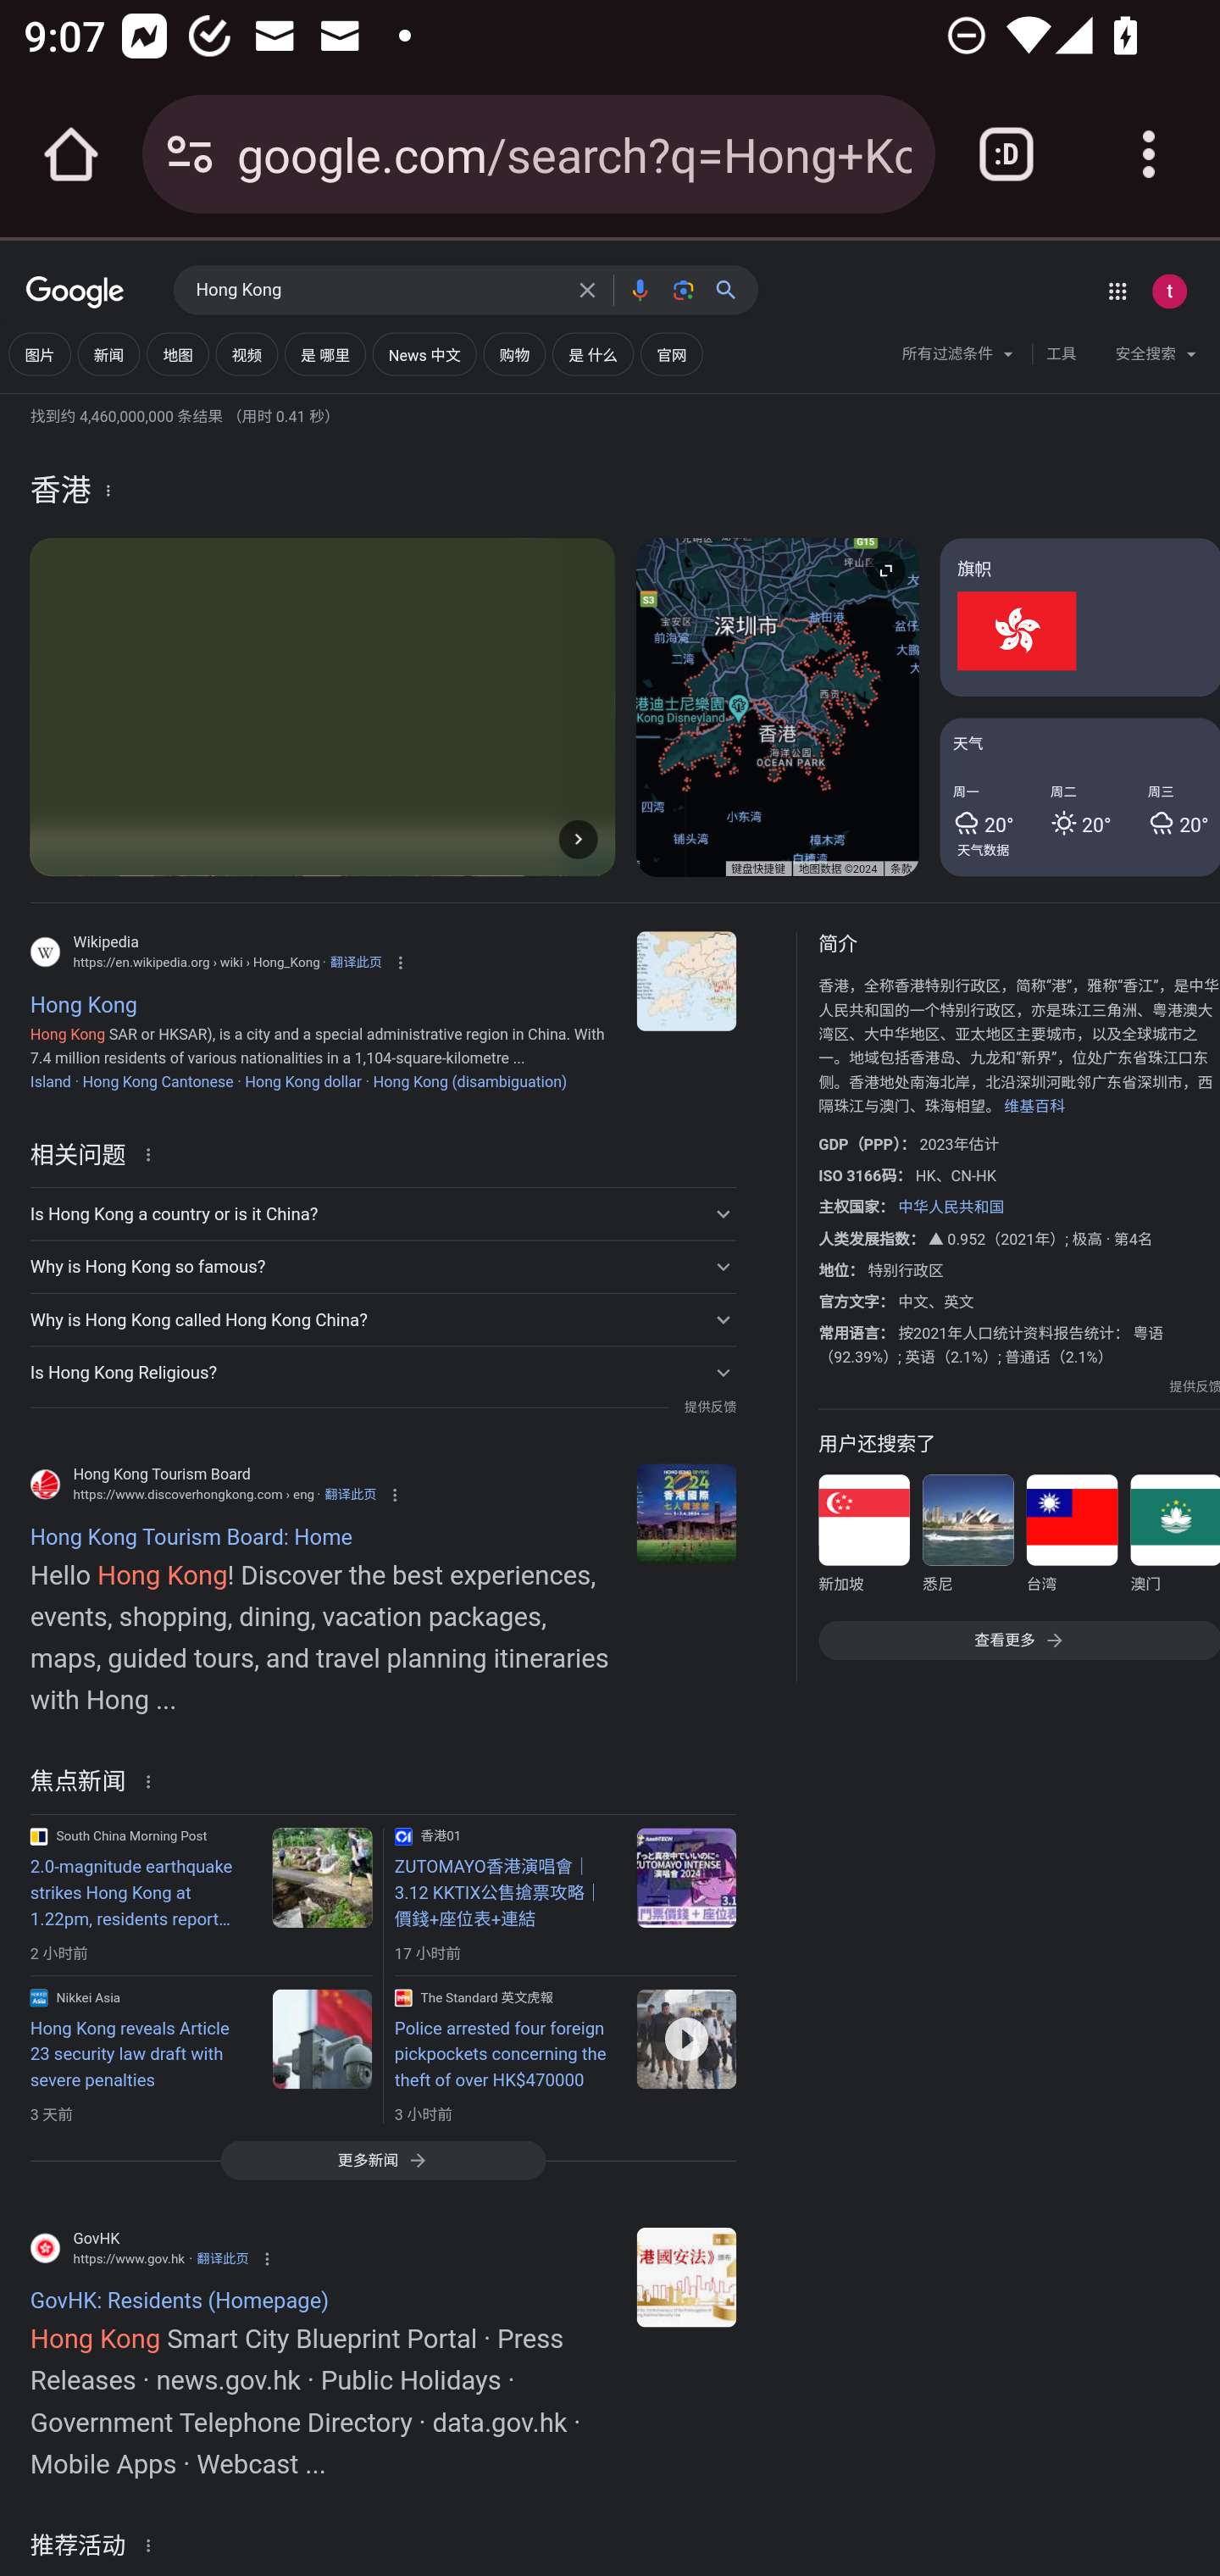 This screenshot has height=2576, width=1220. Describe the element at coordinates (190, 154) in the screenshot. I see `Connection is secure` at that location.